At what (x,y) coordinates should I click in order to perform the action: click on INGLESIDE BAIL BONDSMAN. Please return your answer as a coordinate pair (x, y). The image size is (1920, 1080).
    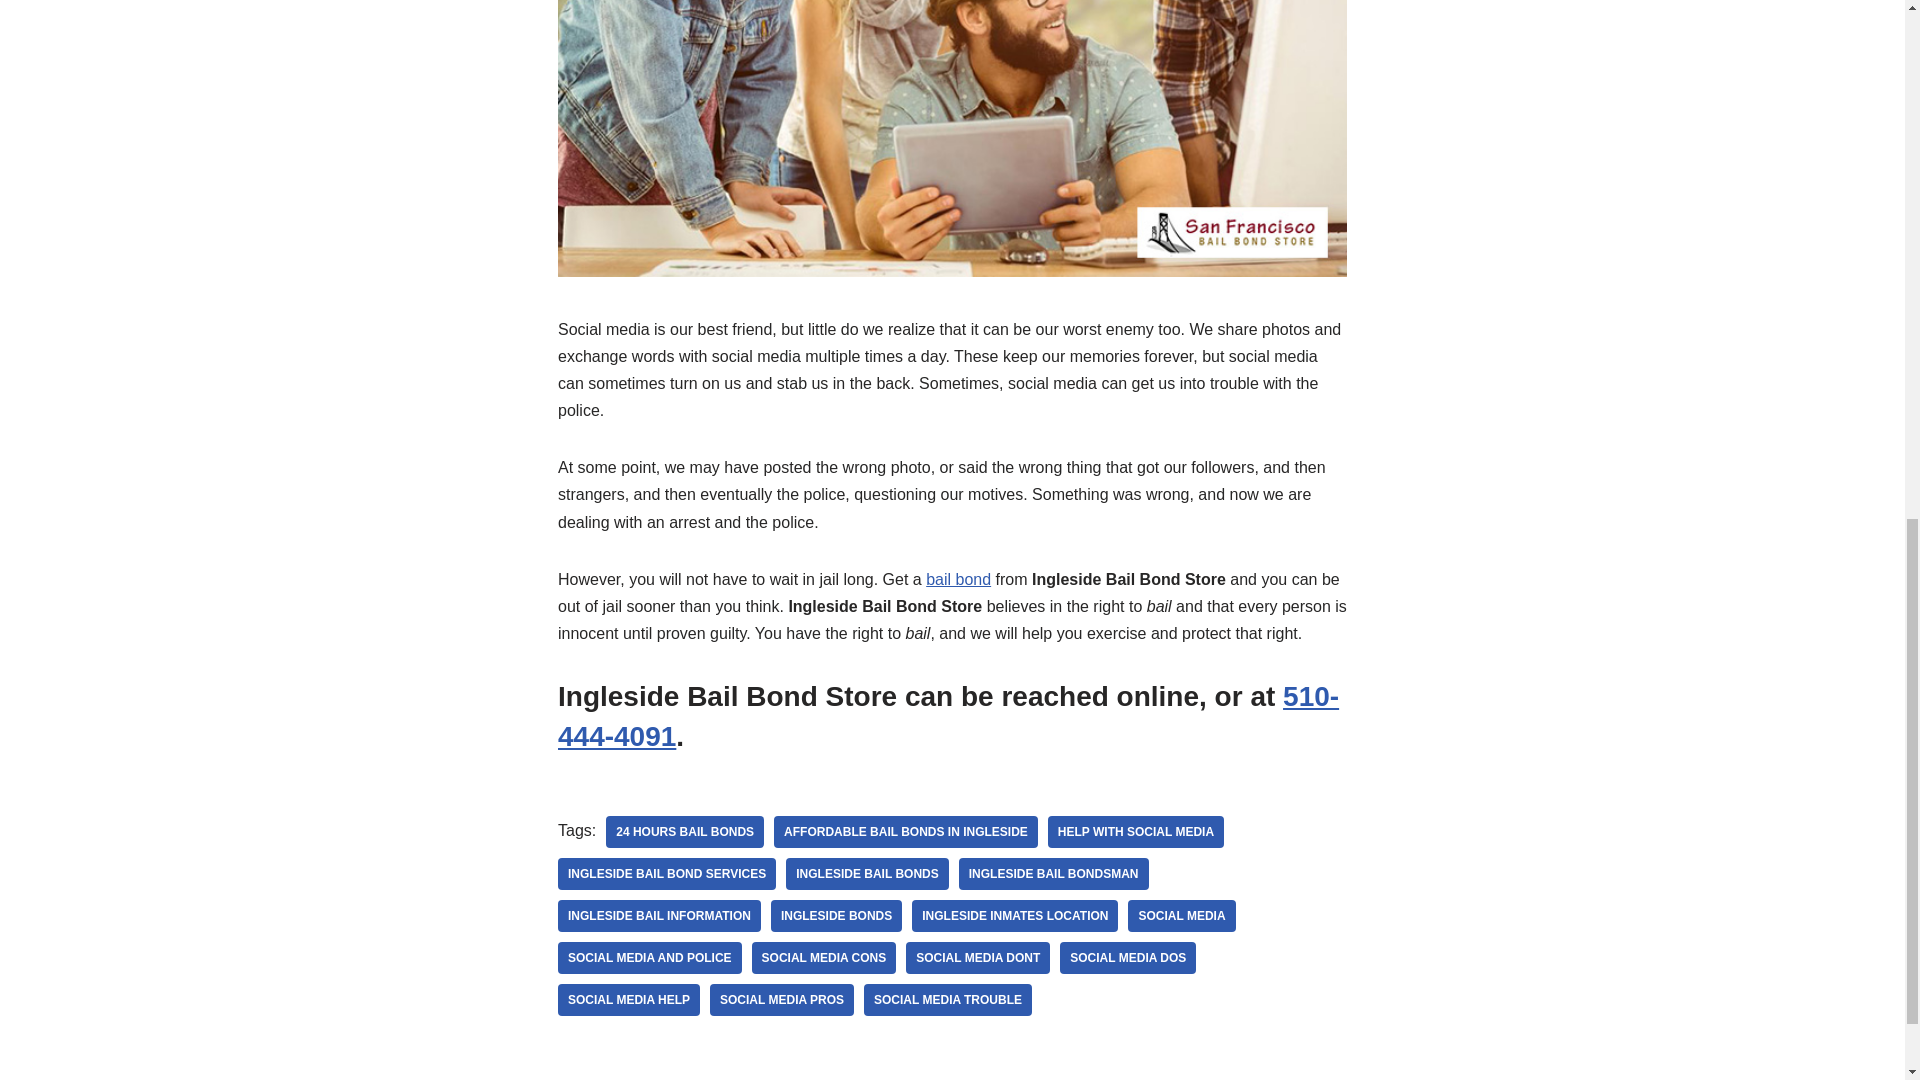
    Looking at the image, I should click on (1053, 873).